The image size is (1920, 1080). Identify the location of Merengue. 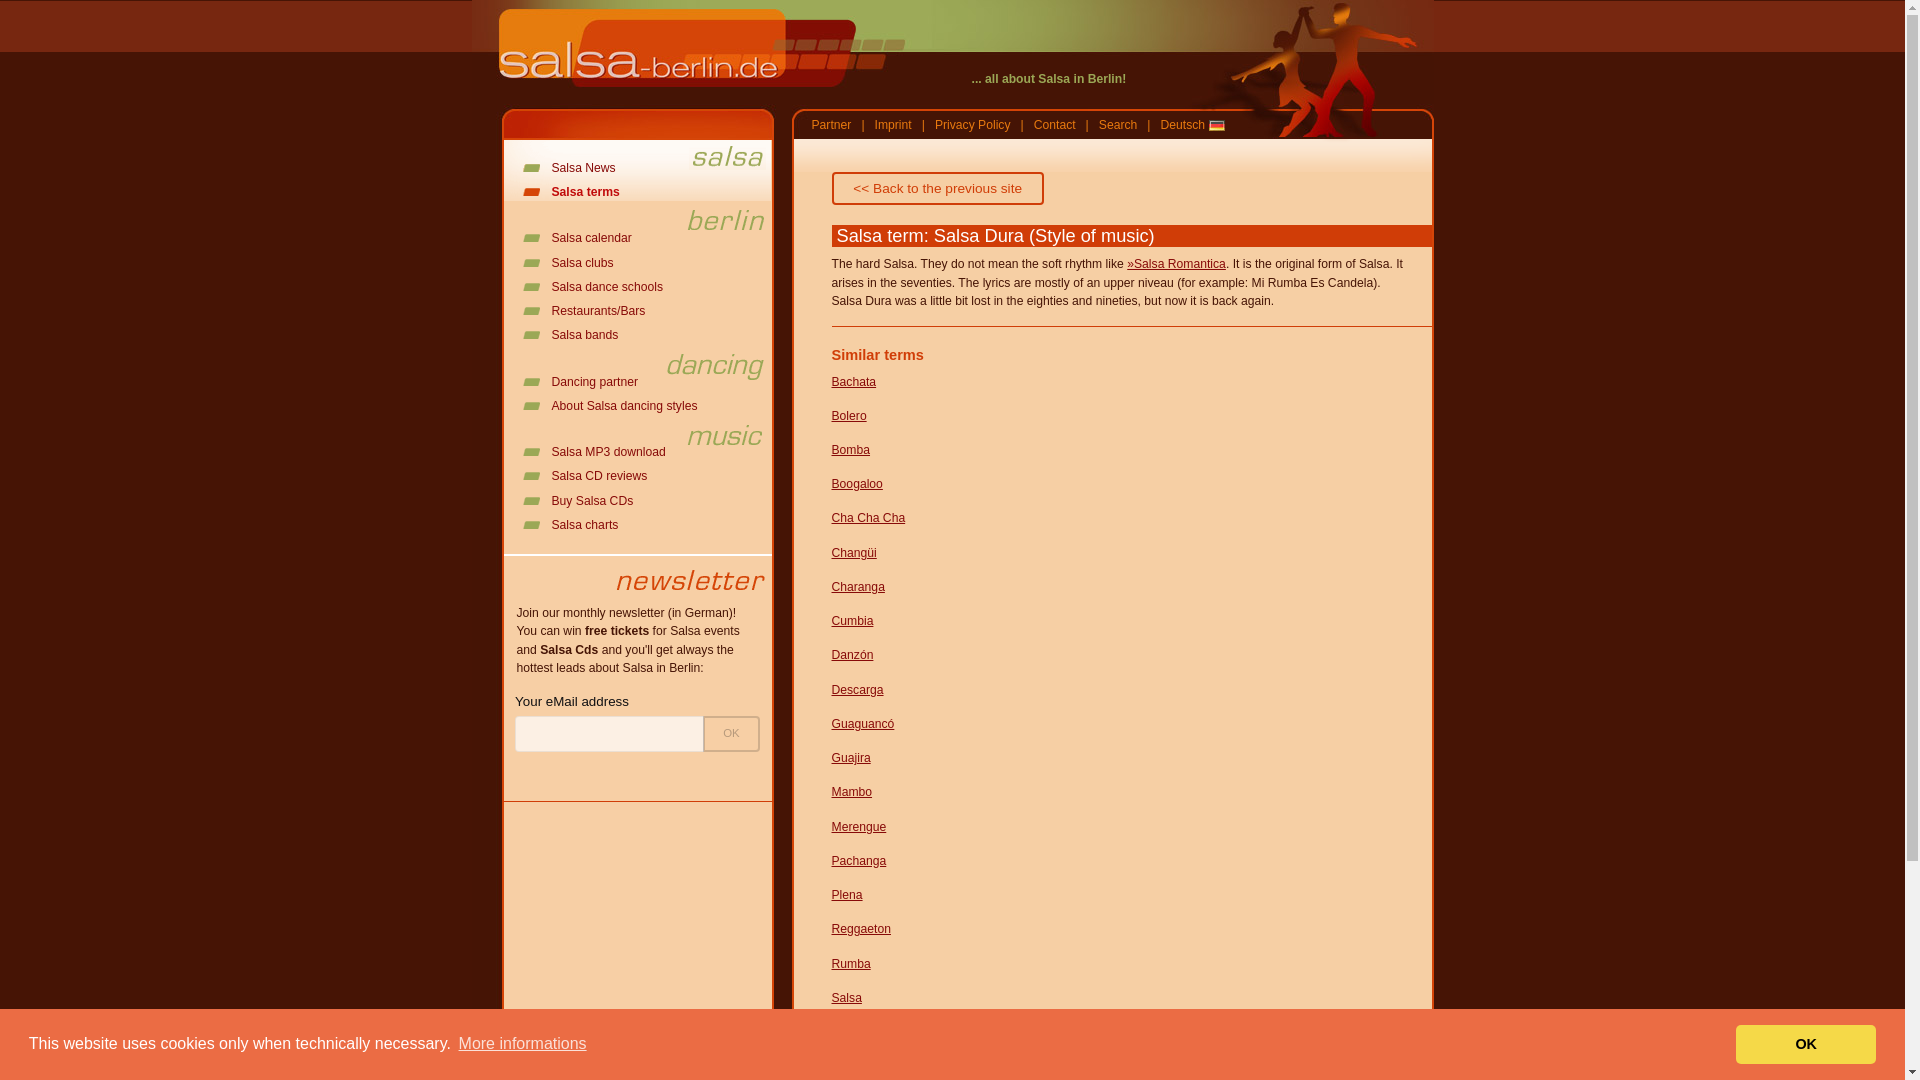
(859, 826).